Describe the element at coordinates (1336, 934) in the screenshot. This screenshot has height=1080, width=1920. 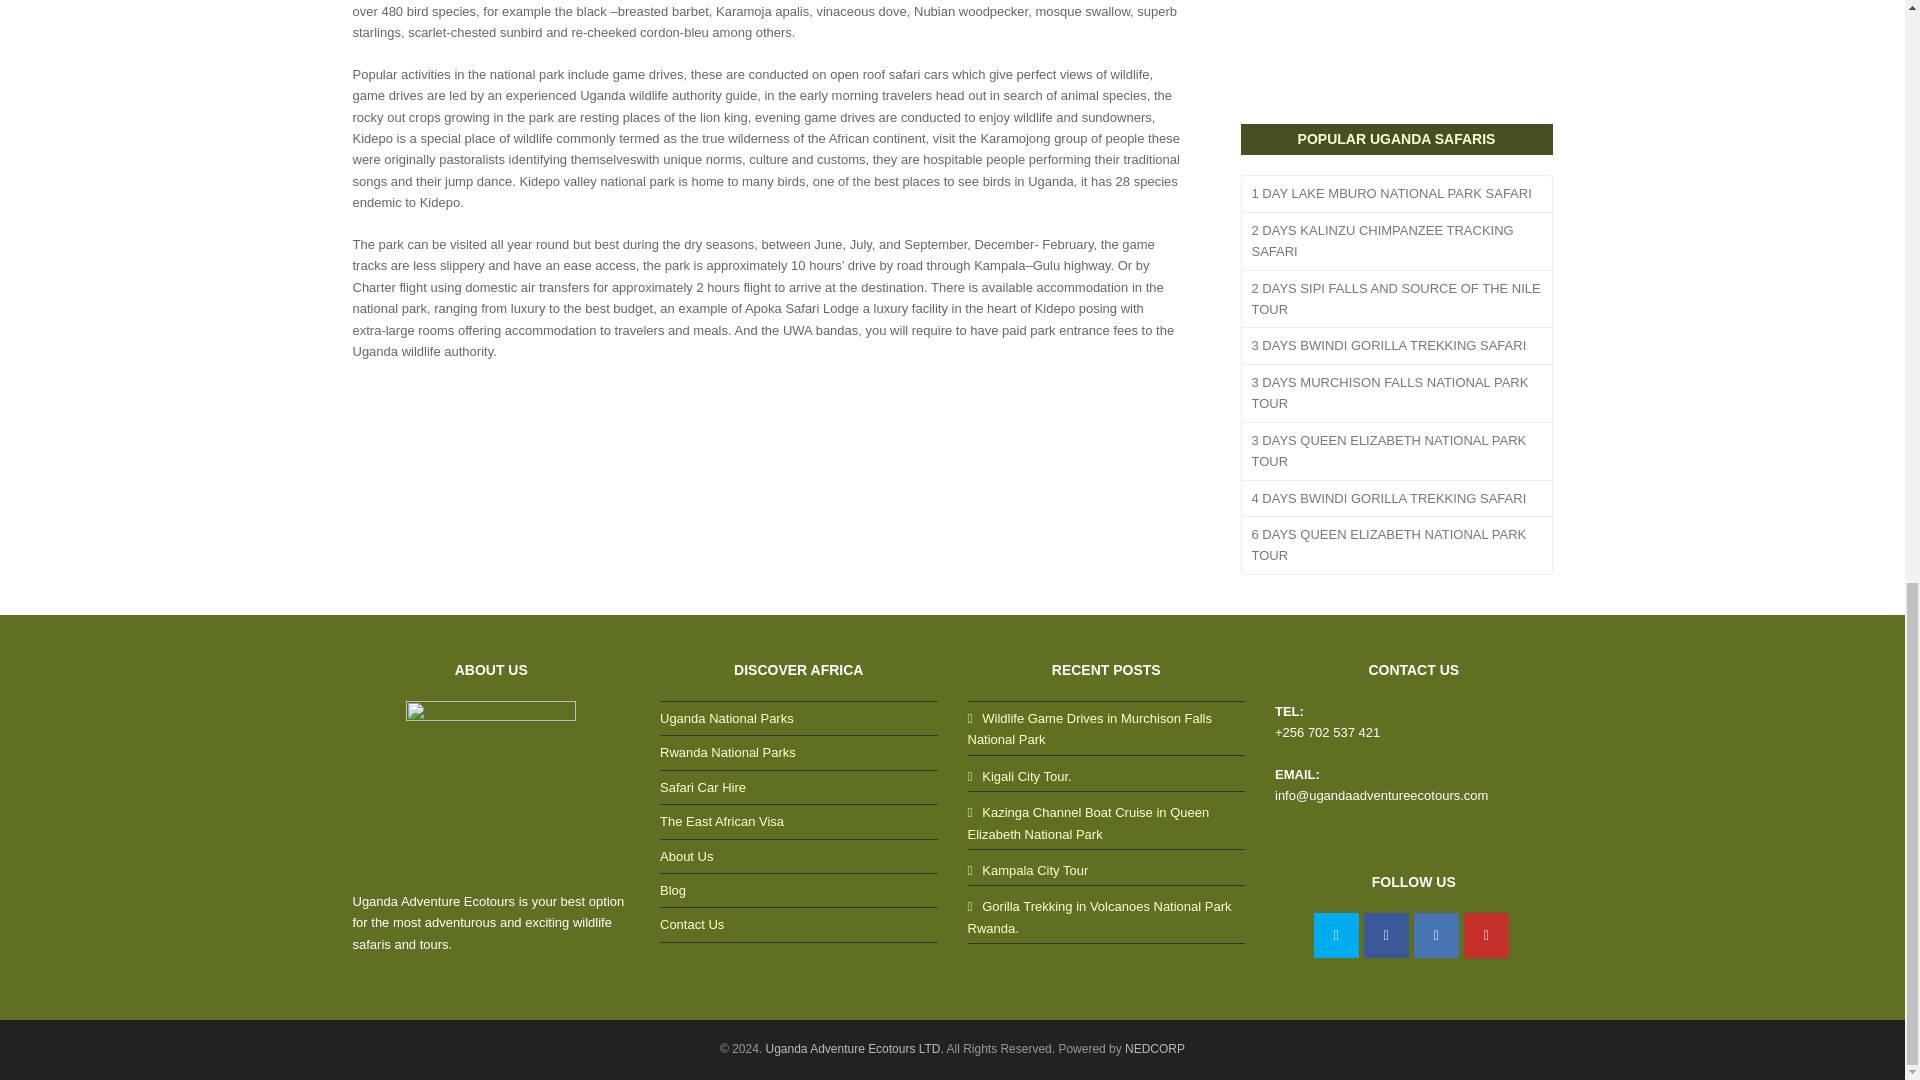
I see `Twitter` at that location.